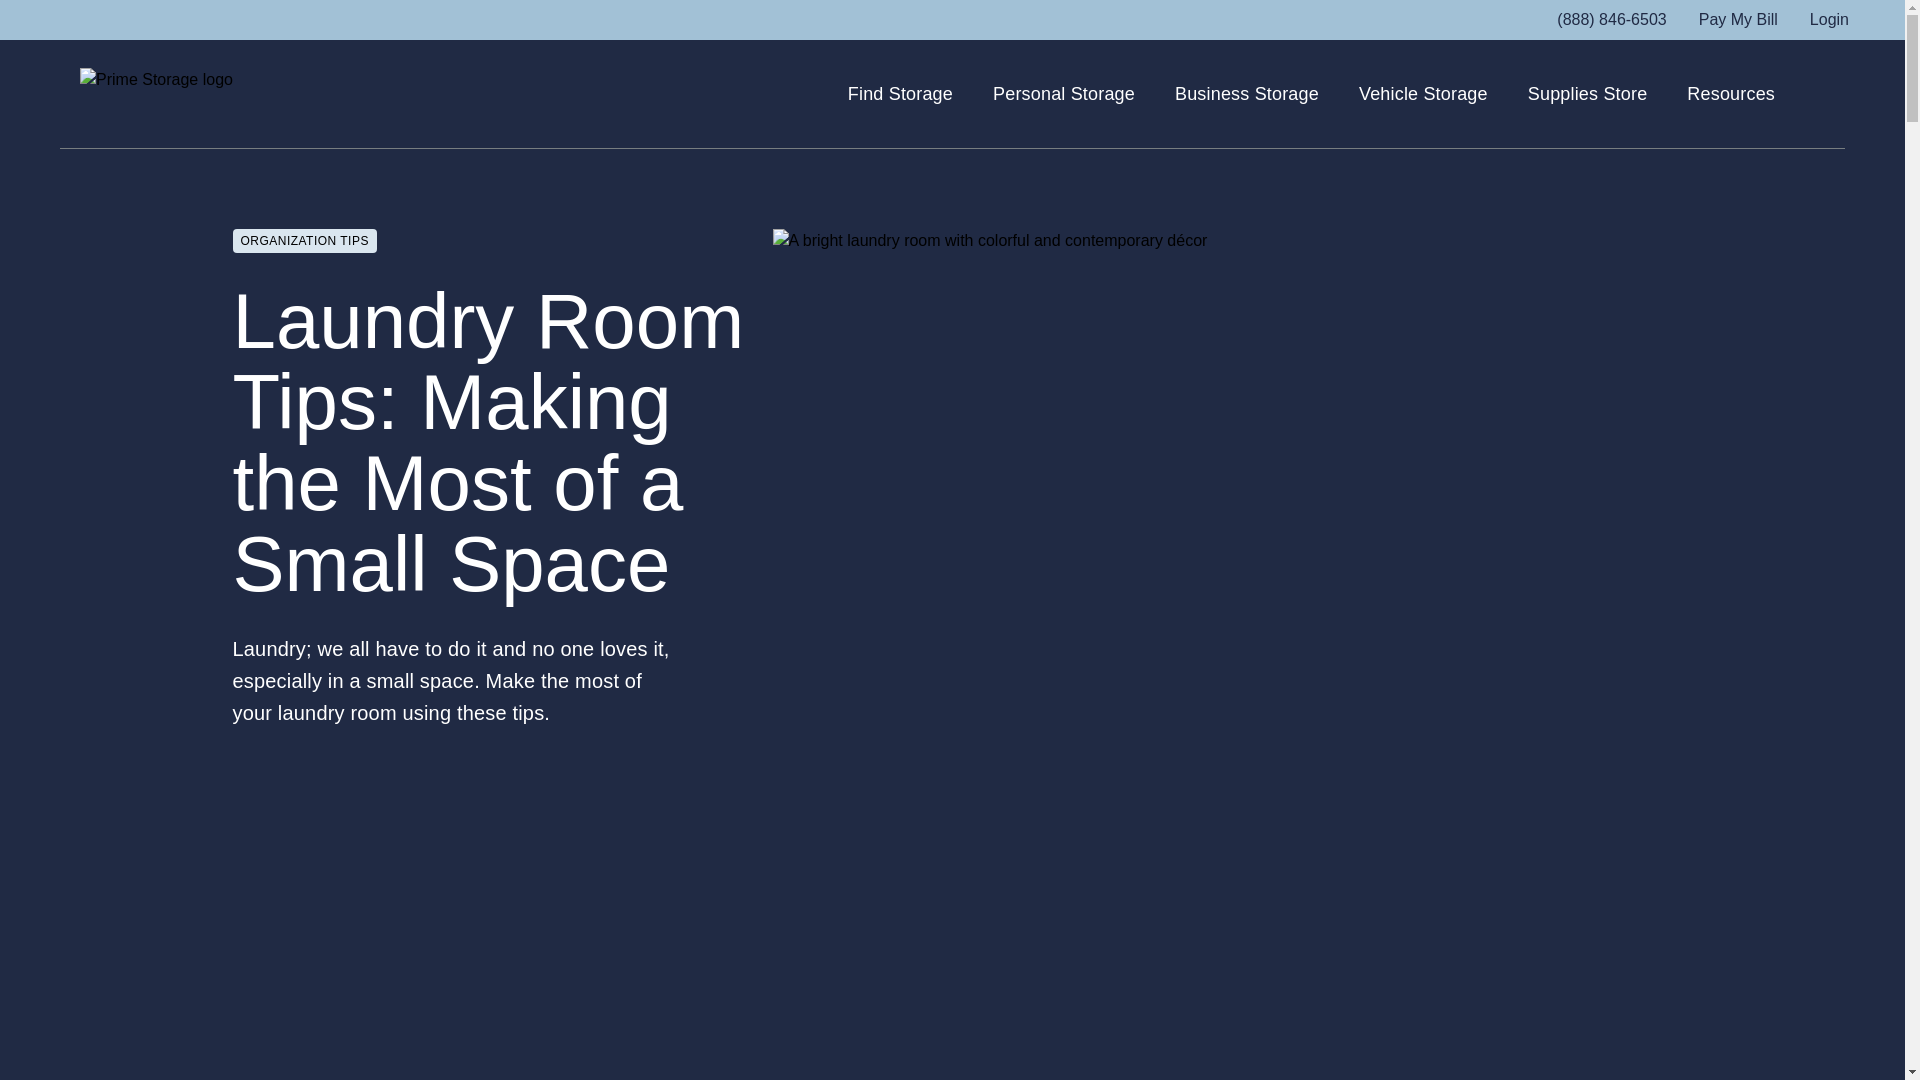 The image size is (1920, 1080). Describe the element at coordinates (900, 94) in the screenshot. I see `Find Storage` at that location.